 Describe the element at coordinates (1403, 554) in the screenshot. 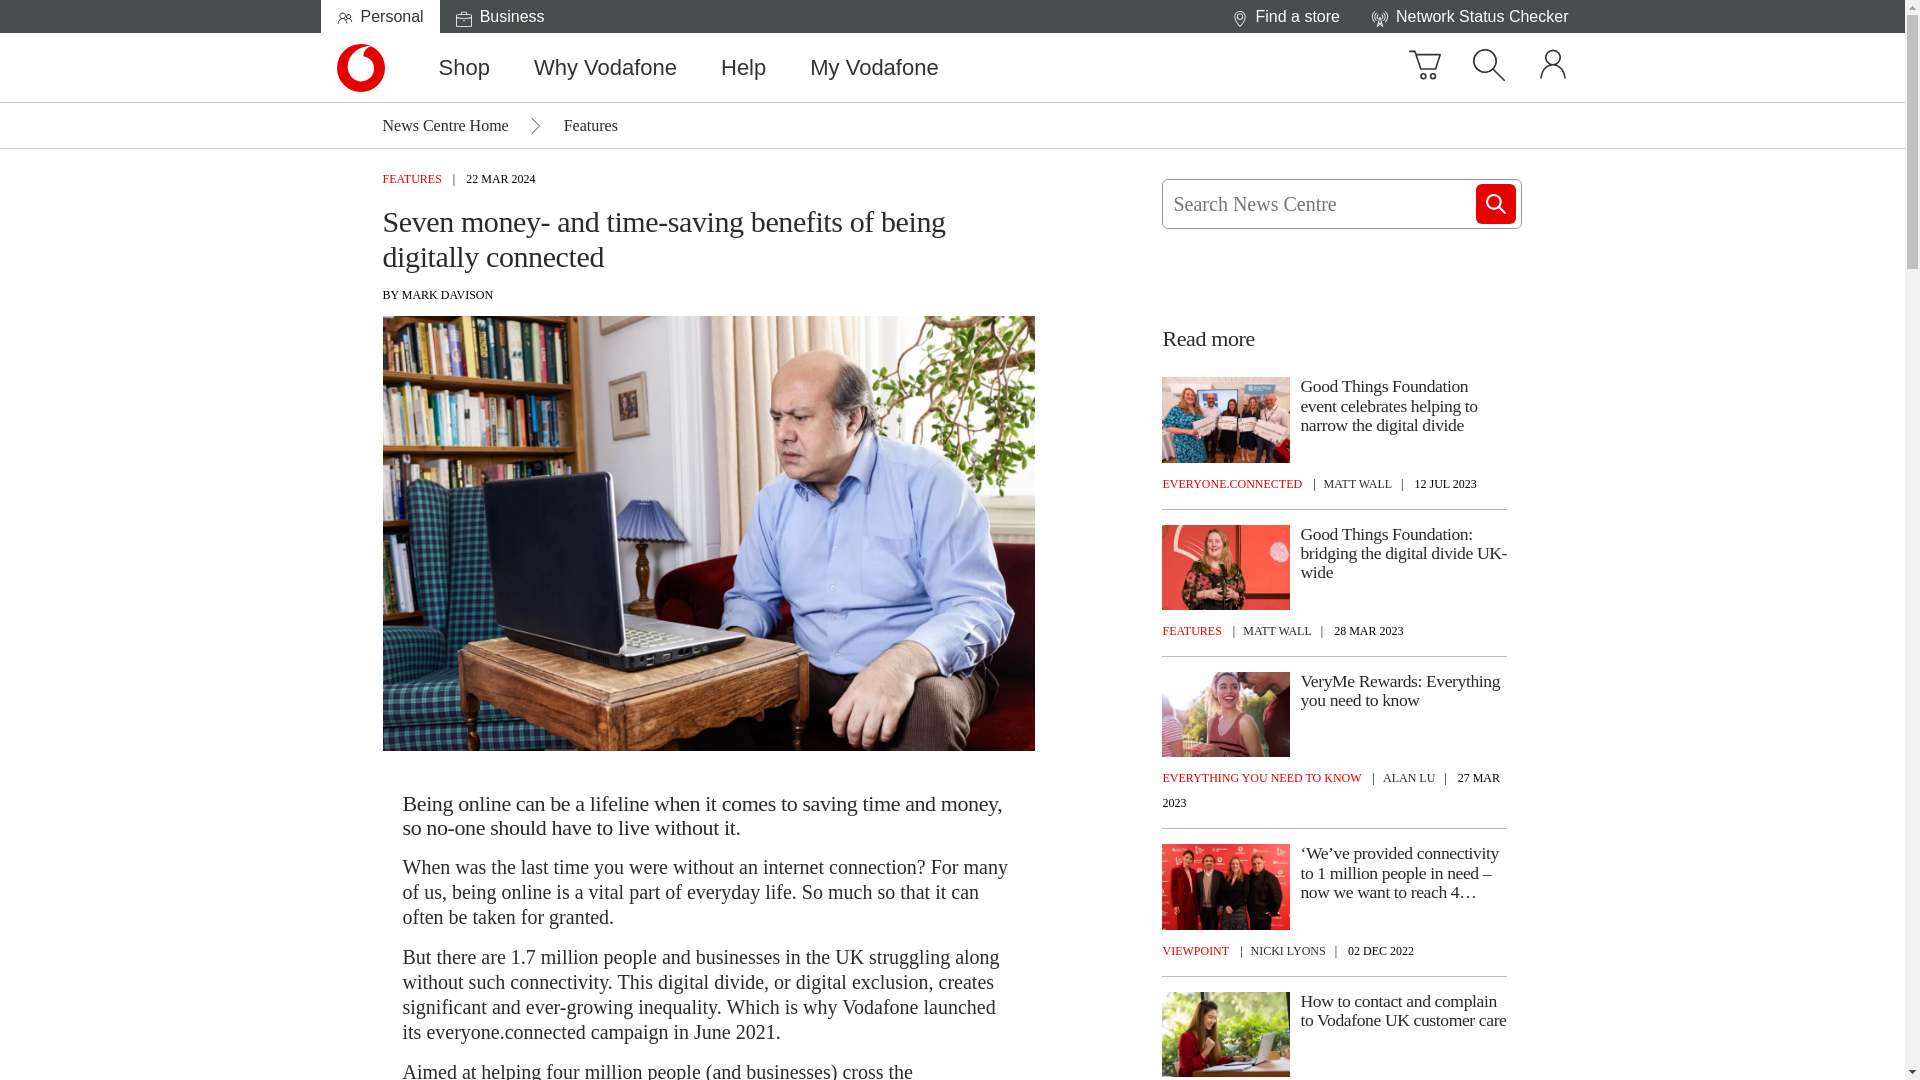

I see `Good Things Foundation: bridging the digital divide UK-wide` at that location.